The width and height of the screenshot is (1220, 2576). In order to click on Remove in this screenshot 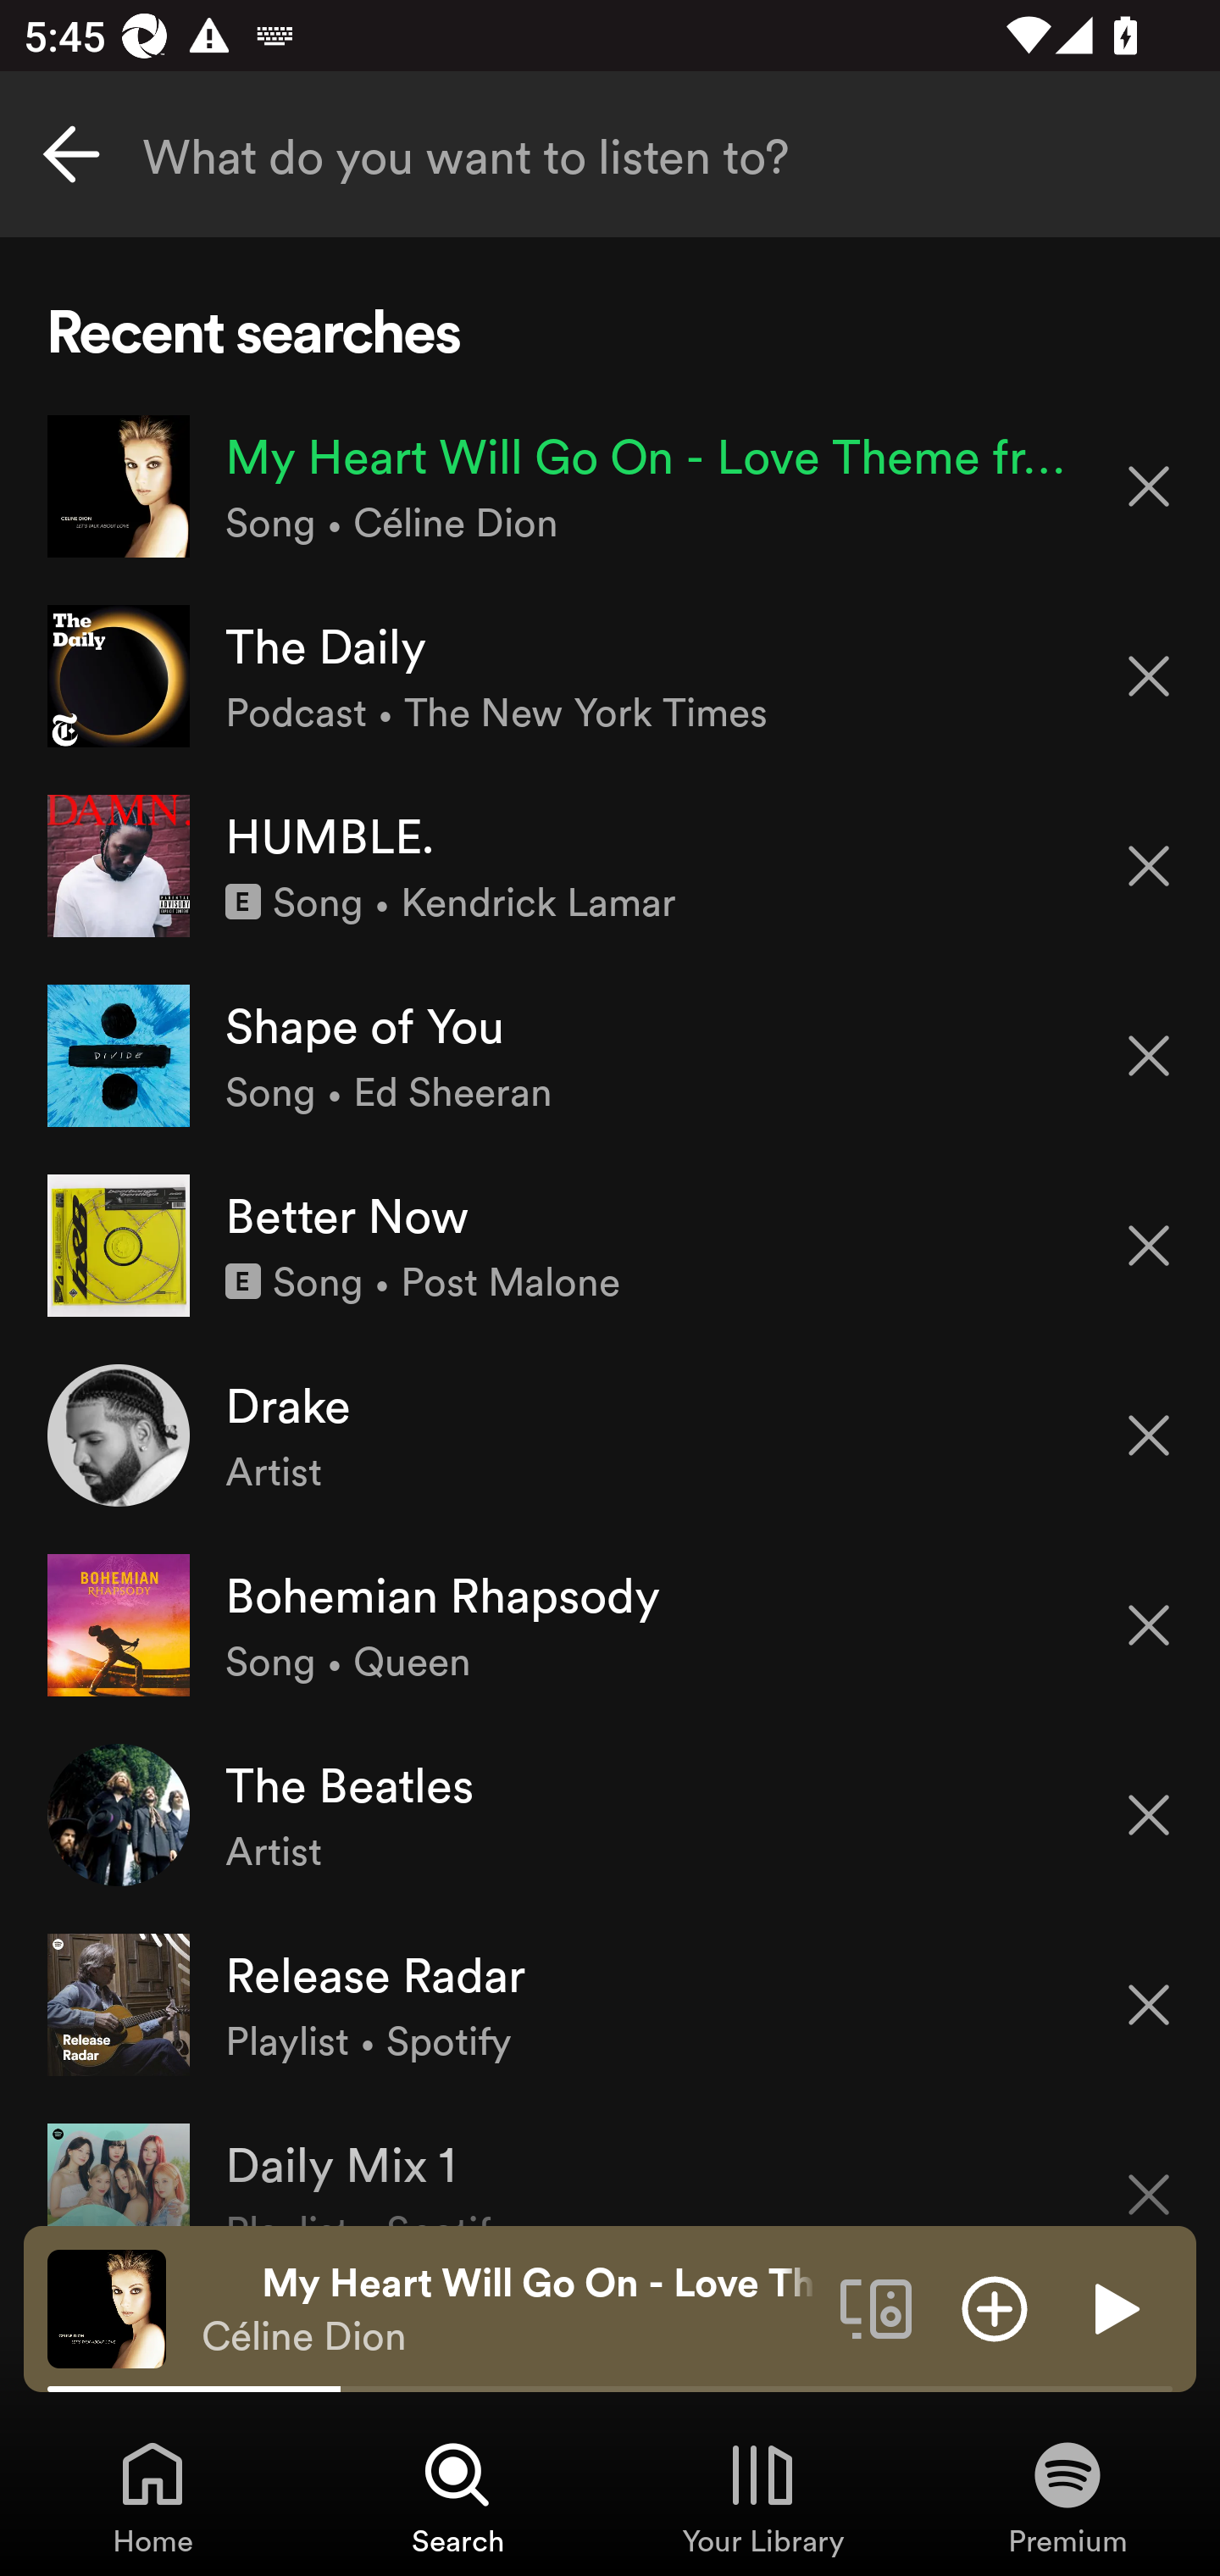, I will do `click(1149, 2173)`.